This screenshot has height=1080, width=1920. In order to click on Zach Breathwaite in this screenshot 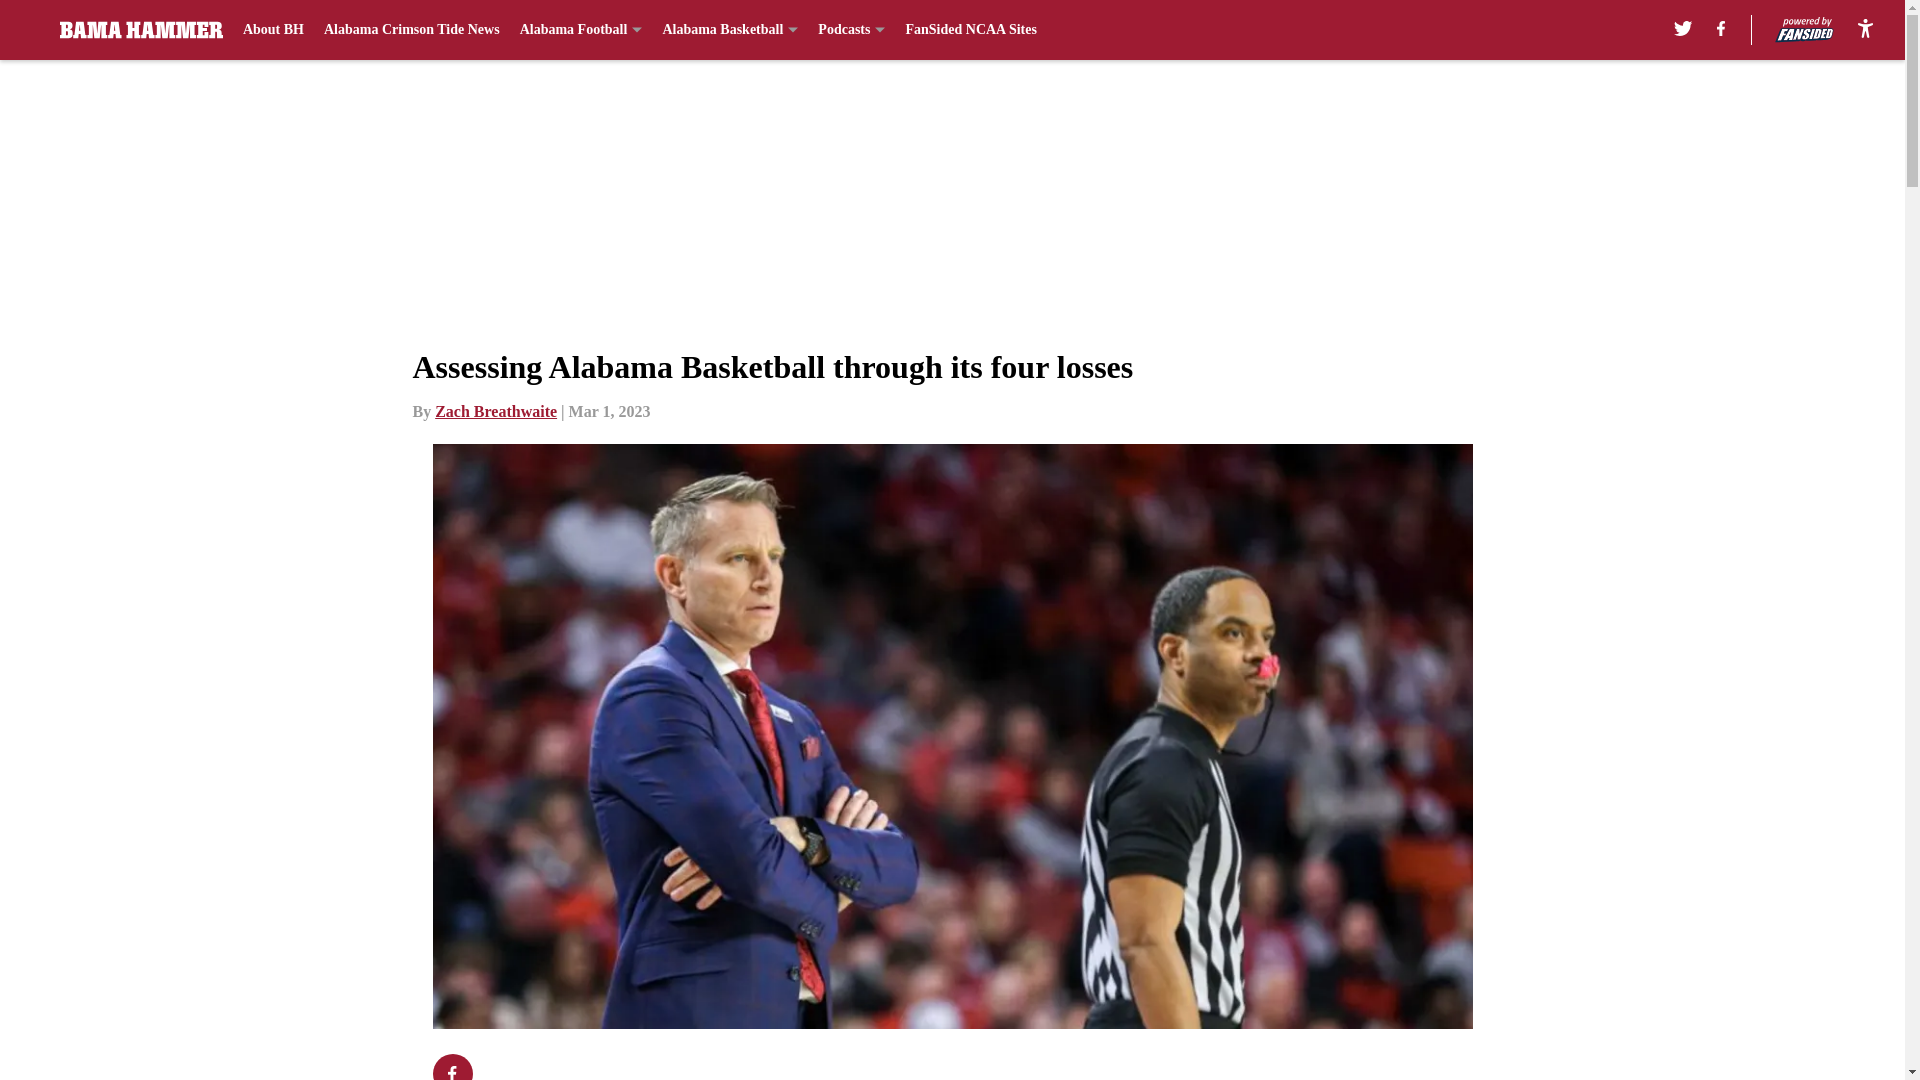, I will do `click(496, 411)`.